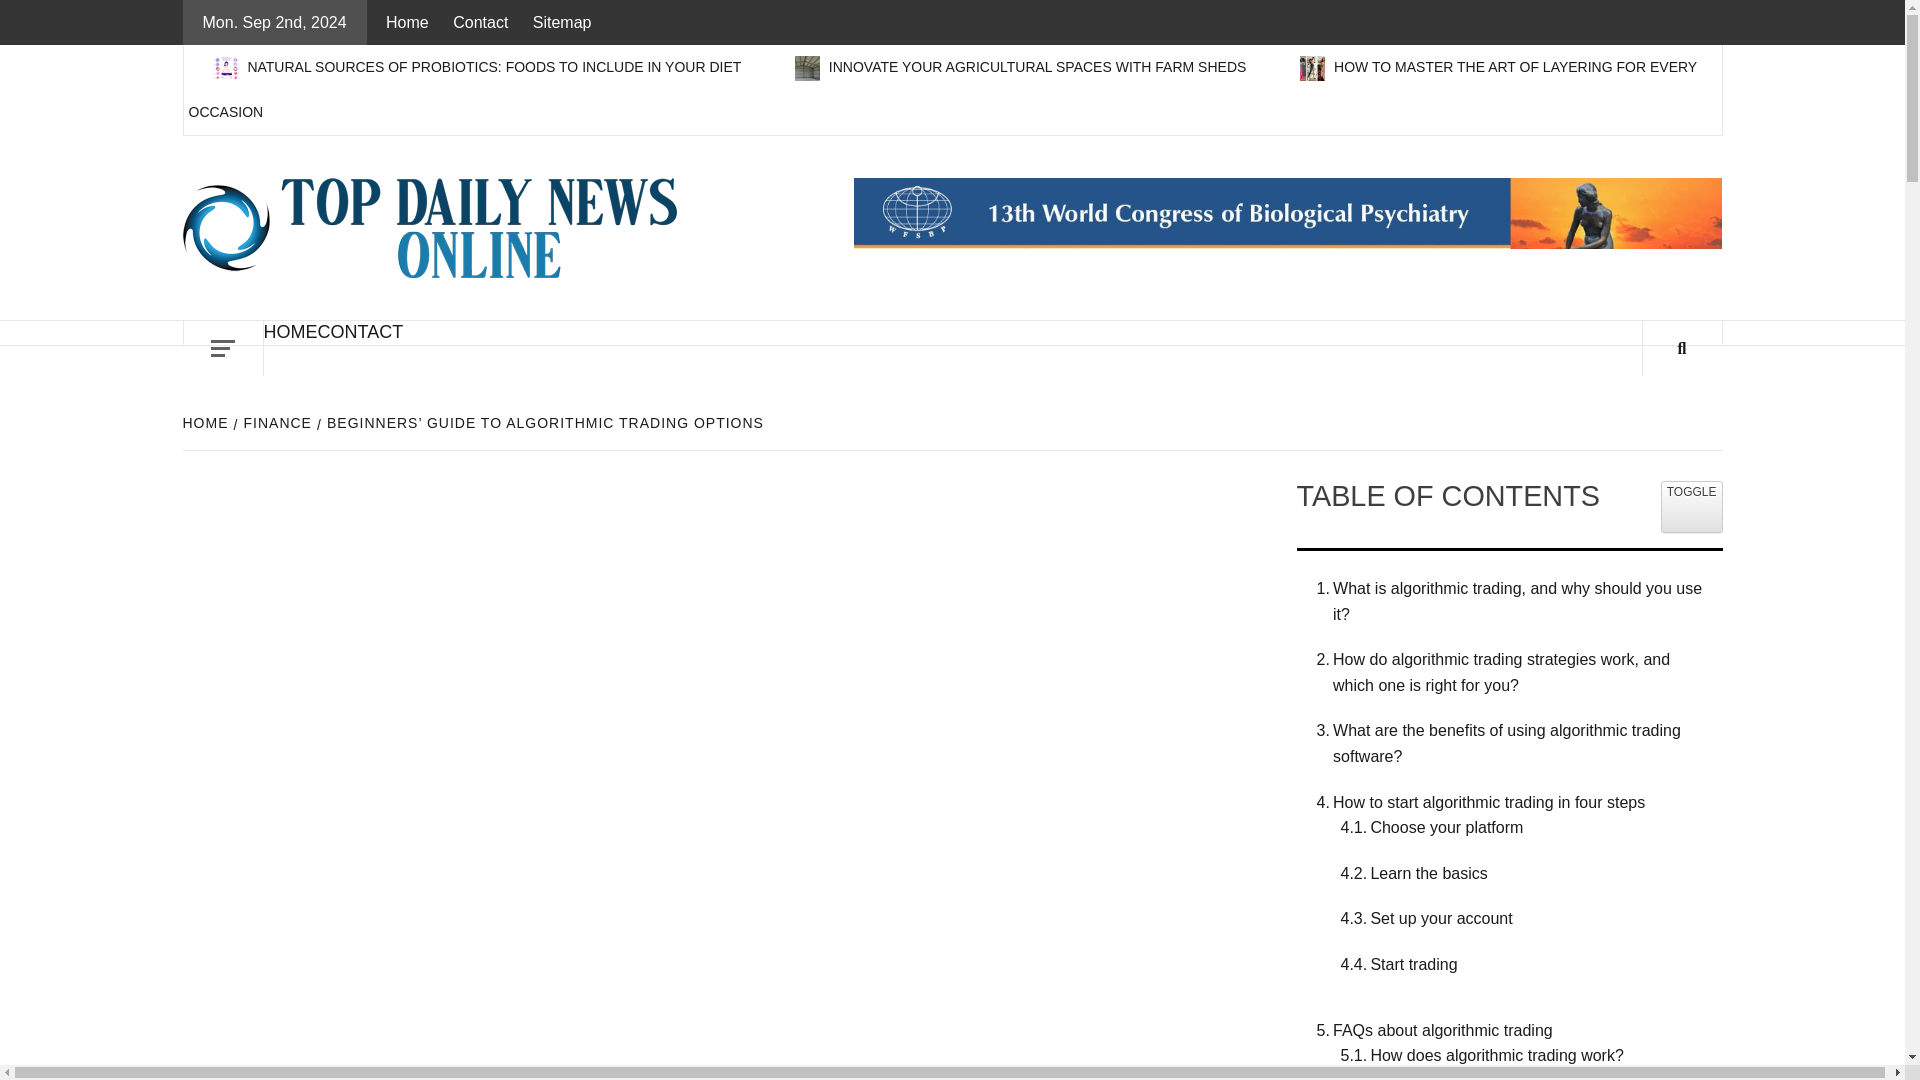 This screenshot has width=1920, height=1080. What do you see at coordinates (207, 422) in the screenshot?
I see `HOME` at bounding box center [207, 422].